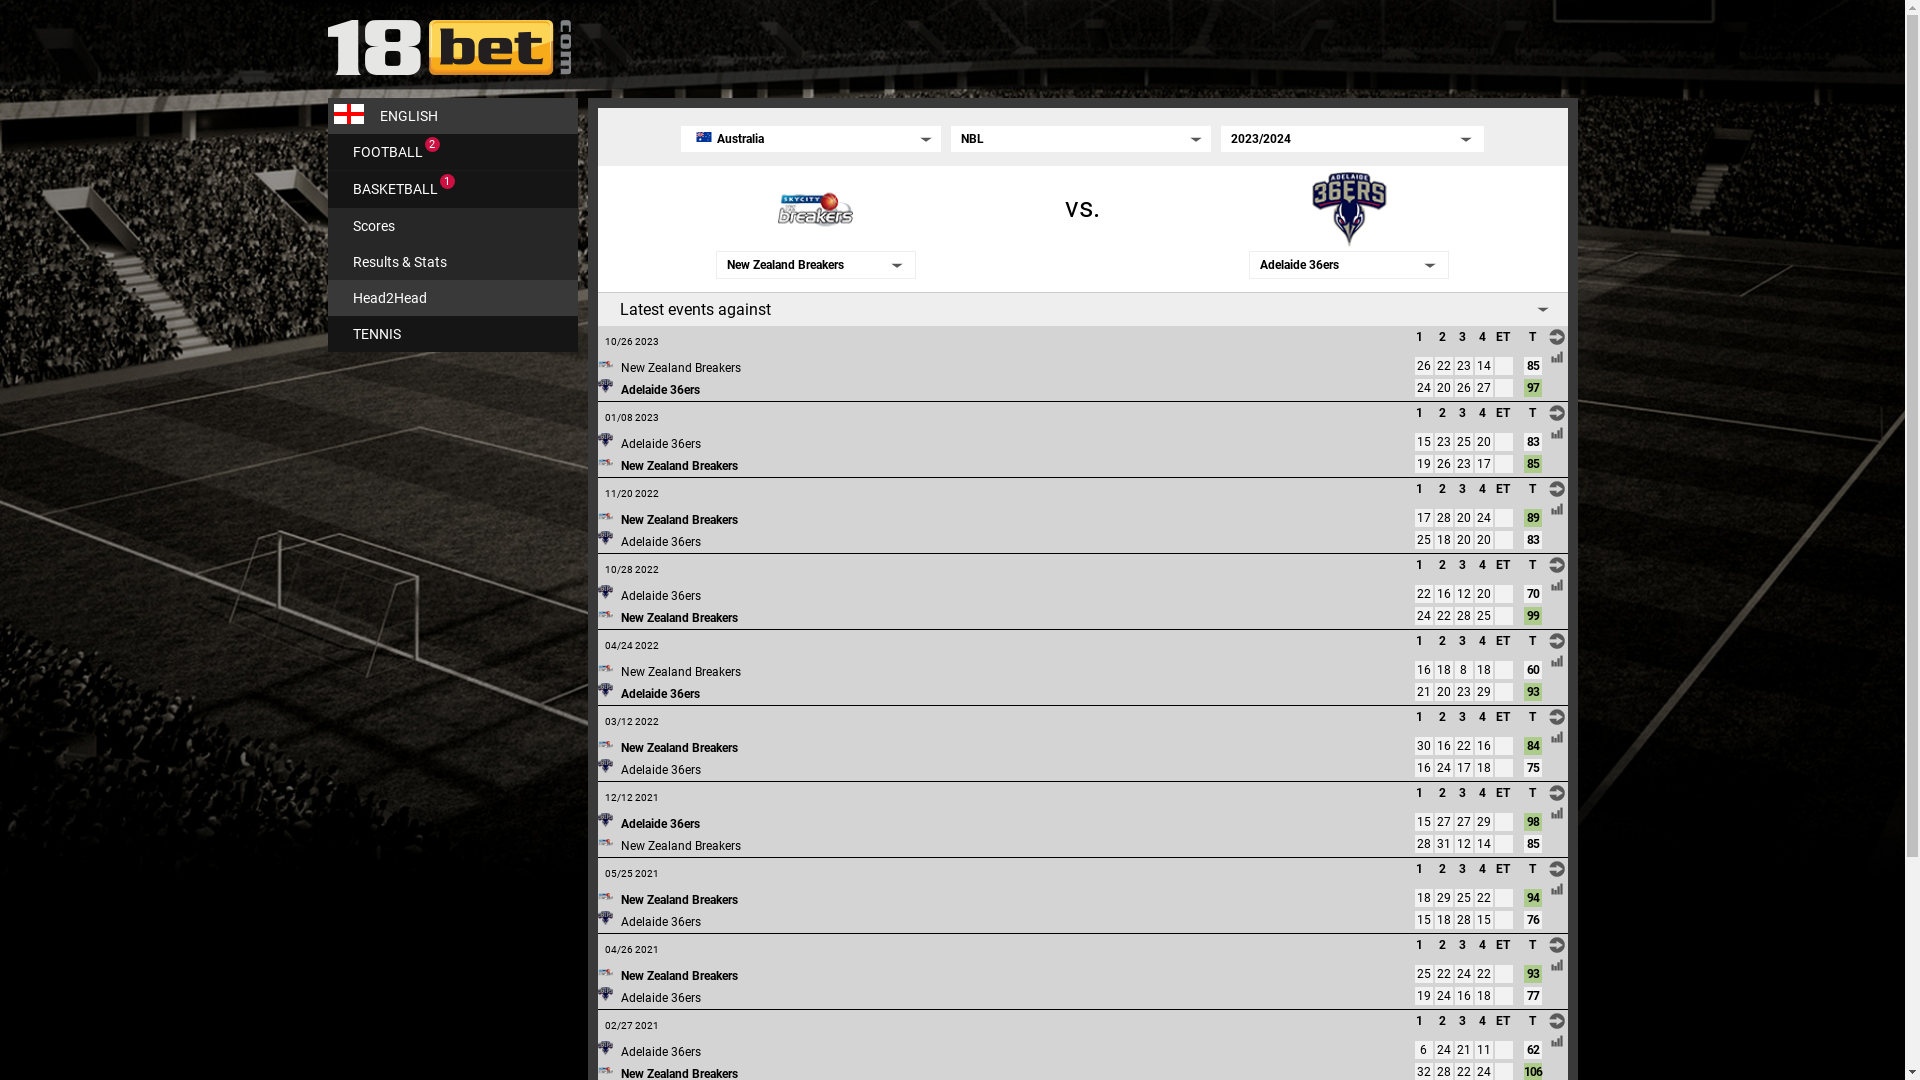 This screenshot has height=1080, width=1920. Describe the element at coordinates (678, 520) in the screenshot. I see `New Zealand Breakers` at that location.